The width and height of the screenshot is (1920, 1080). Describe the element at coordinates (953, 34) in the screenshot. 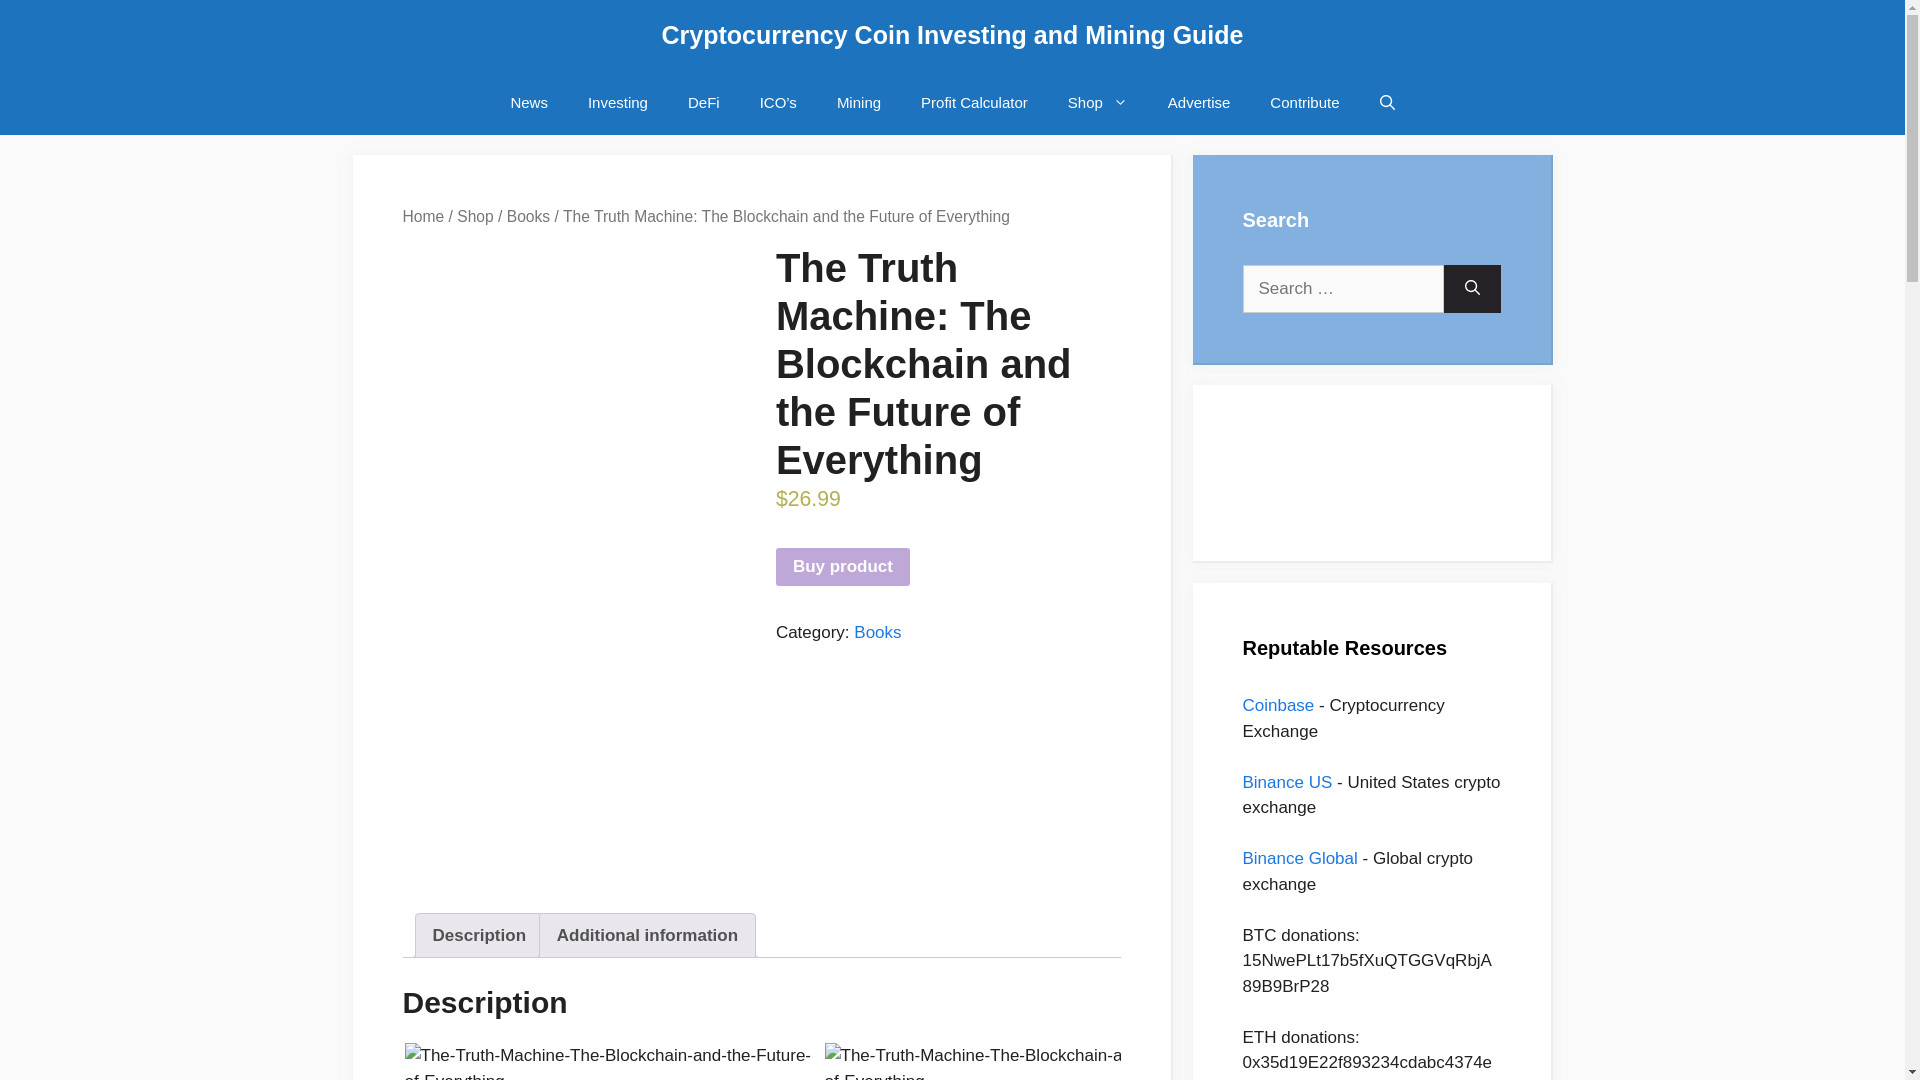

I see `Cryptocurrency Coin Investing and Mining Guide` at that location.